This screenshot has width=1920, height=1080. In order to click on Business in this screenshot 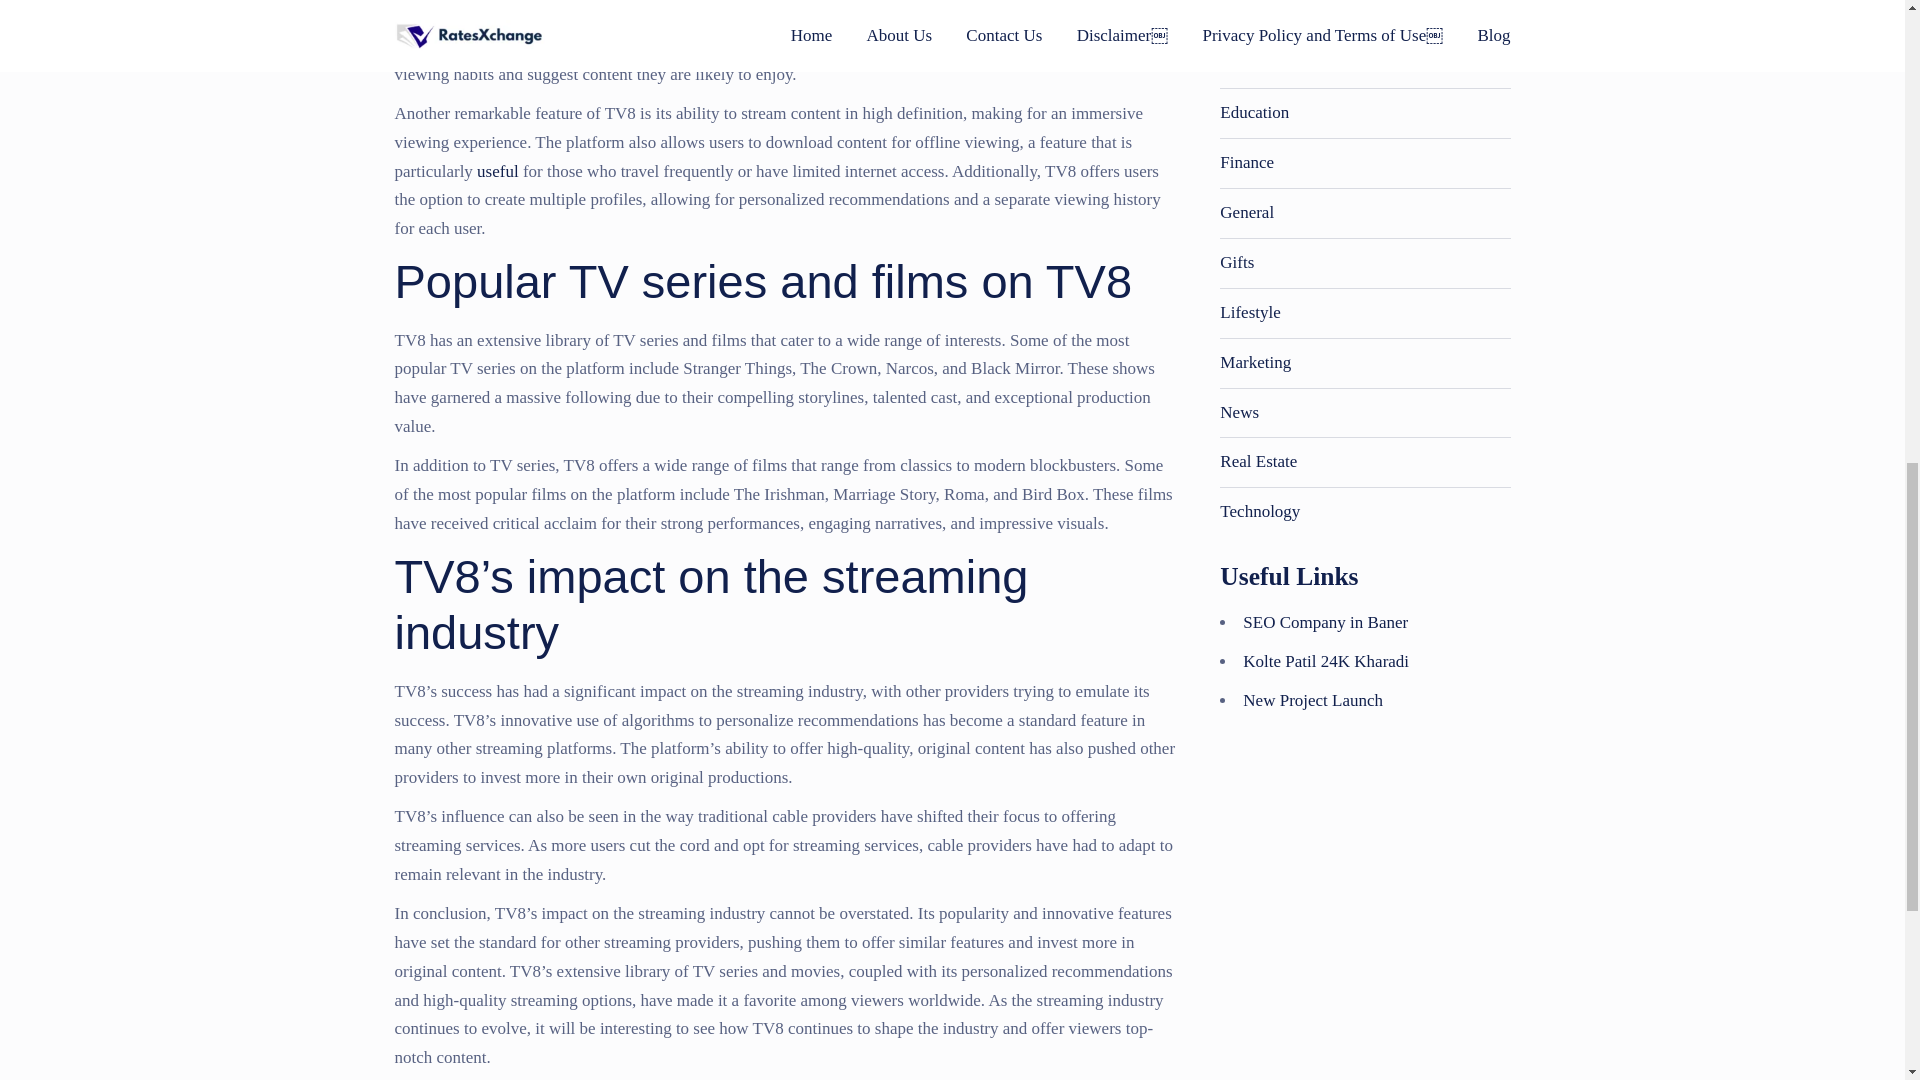, I will do `click(1250, 62)`.